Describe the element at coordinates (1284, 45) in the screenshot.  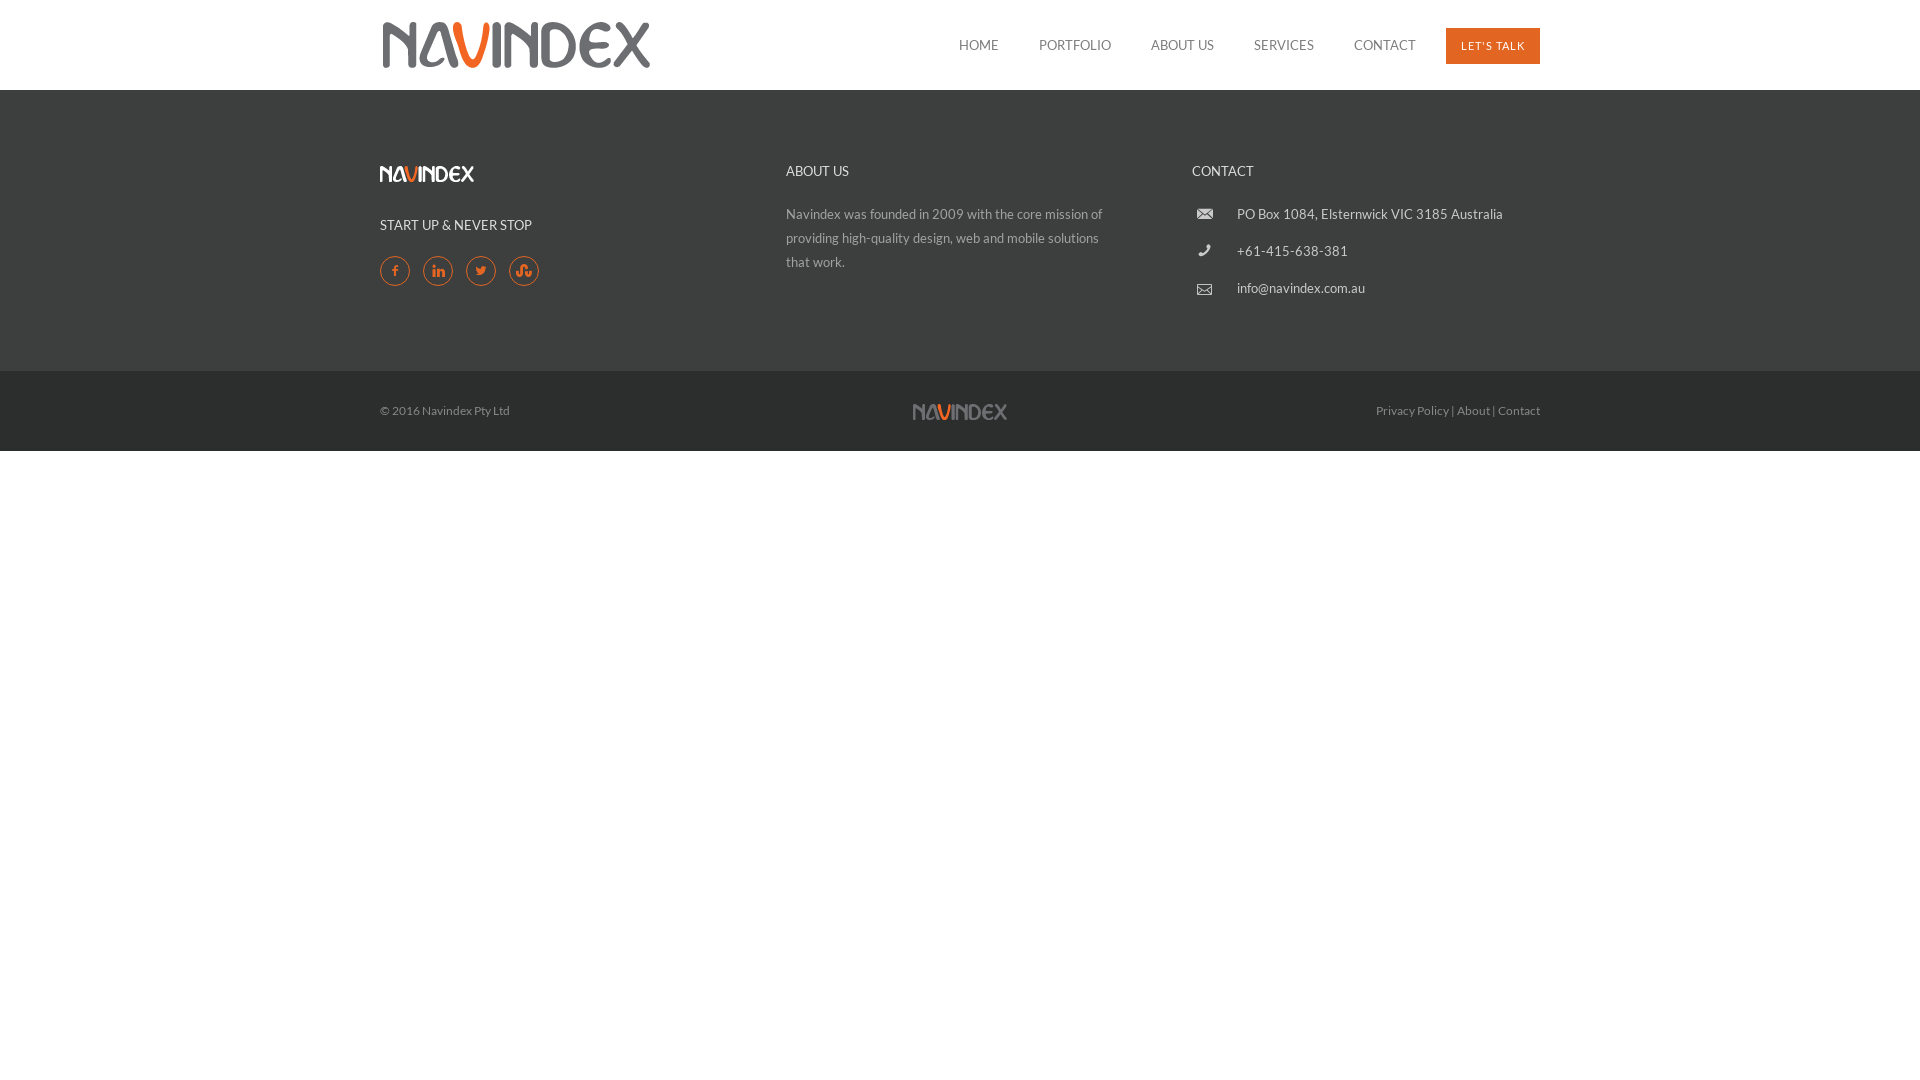
I see `SERVICES` at that location.